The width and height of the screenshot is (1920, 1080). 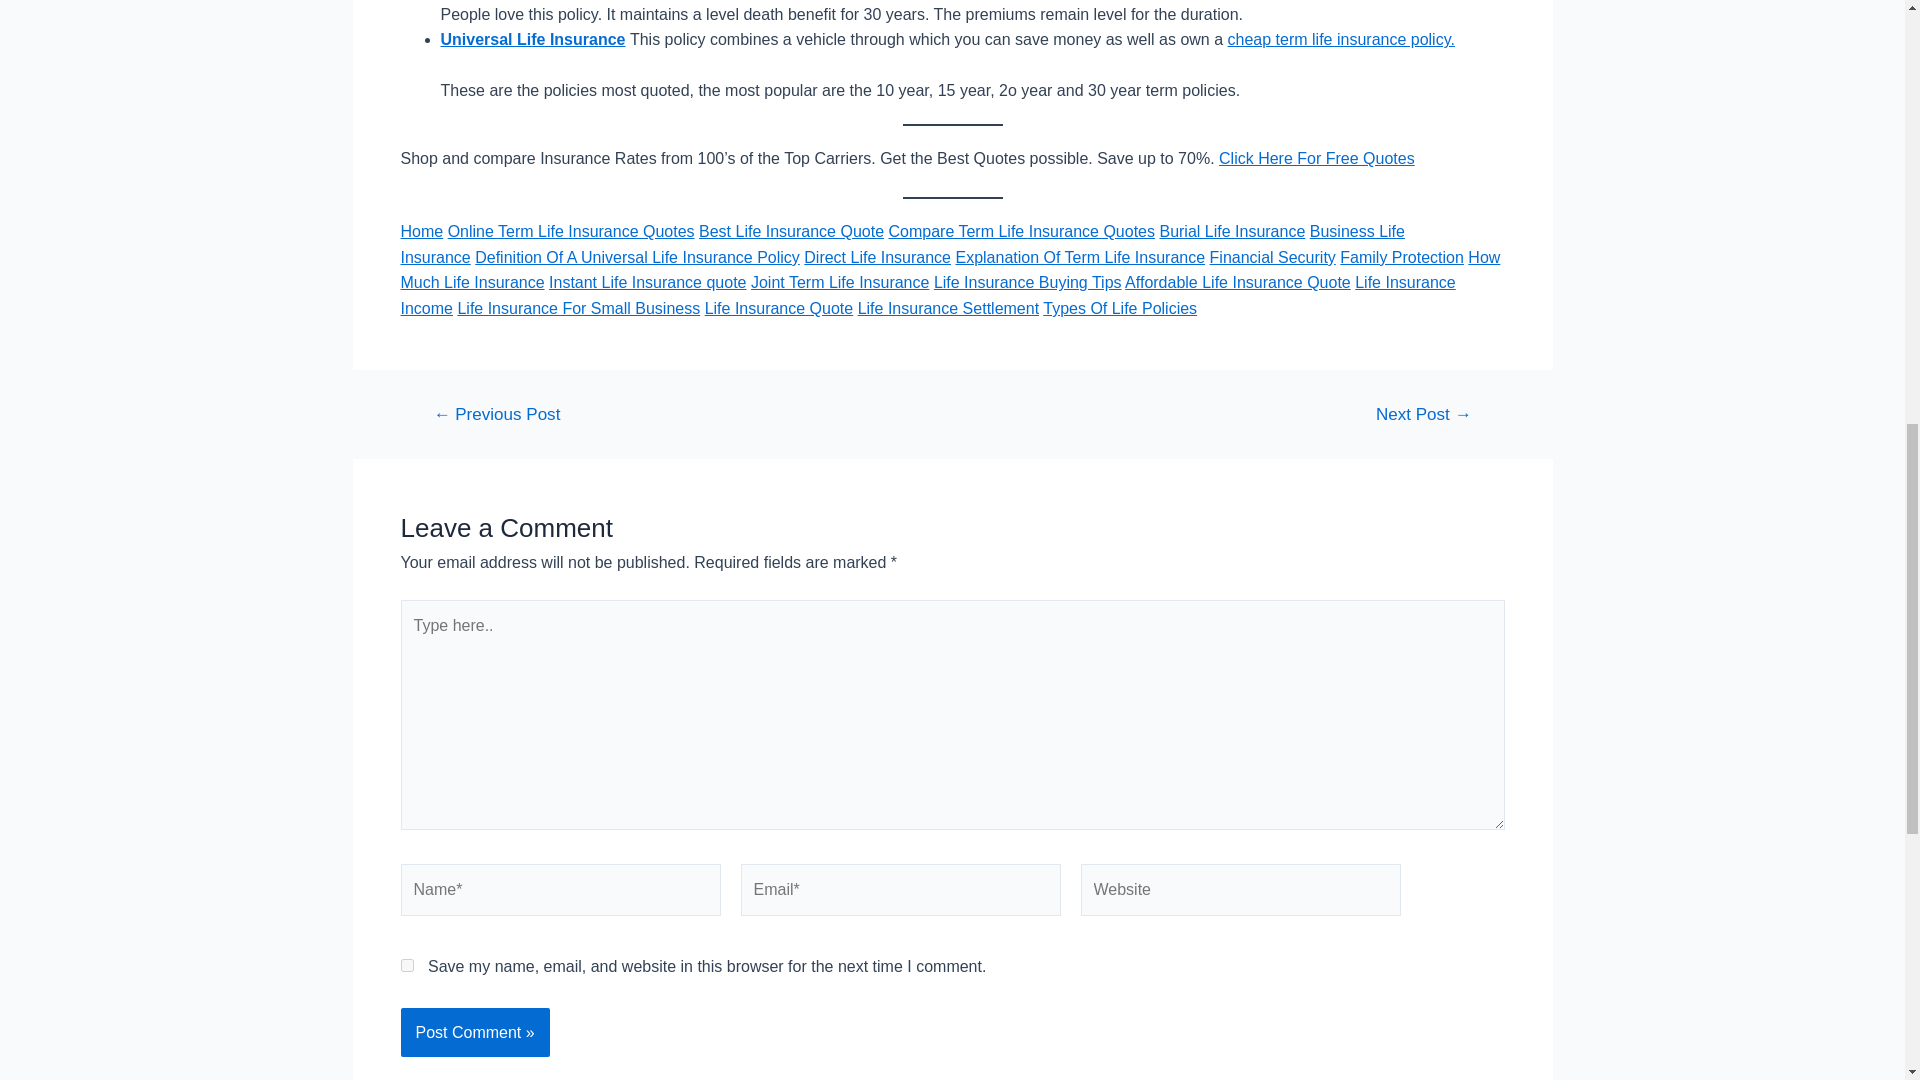 What do you see at coordinates (1423, 414) in the screenshot?
I see `Family Financial Planning` at bounding box center [1423, 414].